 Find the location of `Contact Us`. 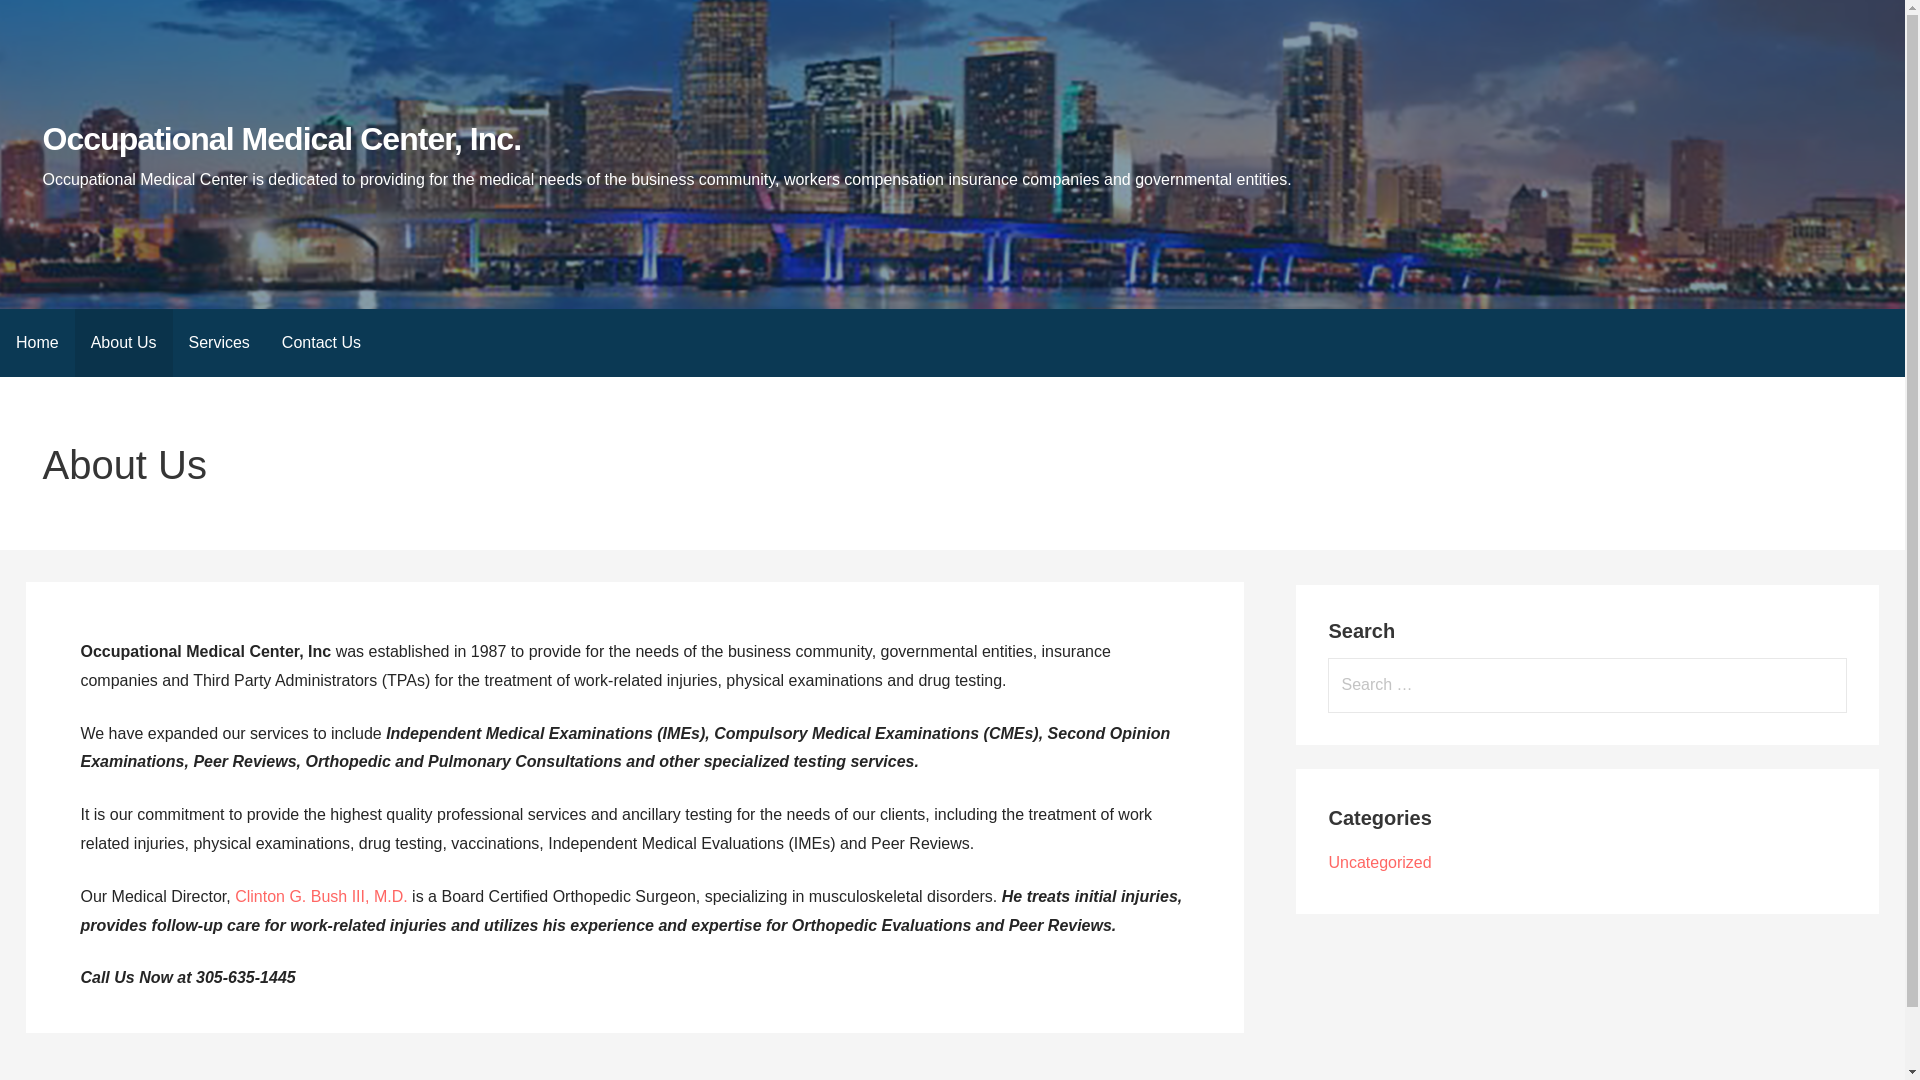

Contact Us is located at coordinates (321, 342).